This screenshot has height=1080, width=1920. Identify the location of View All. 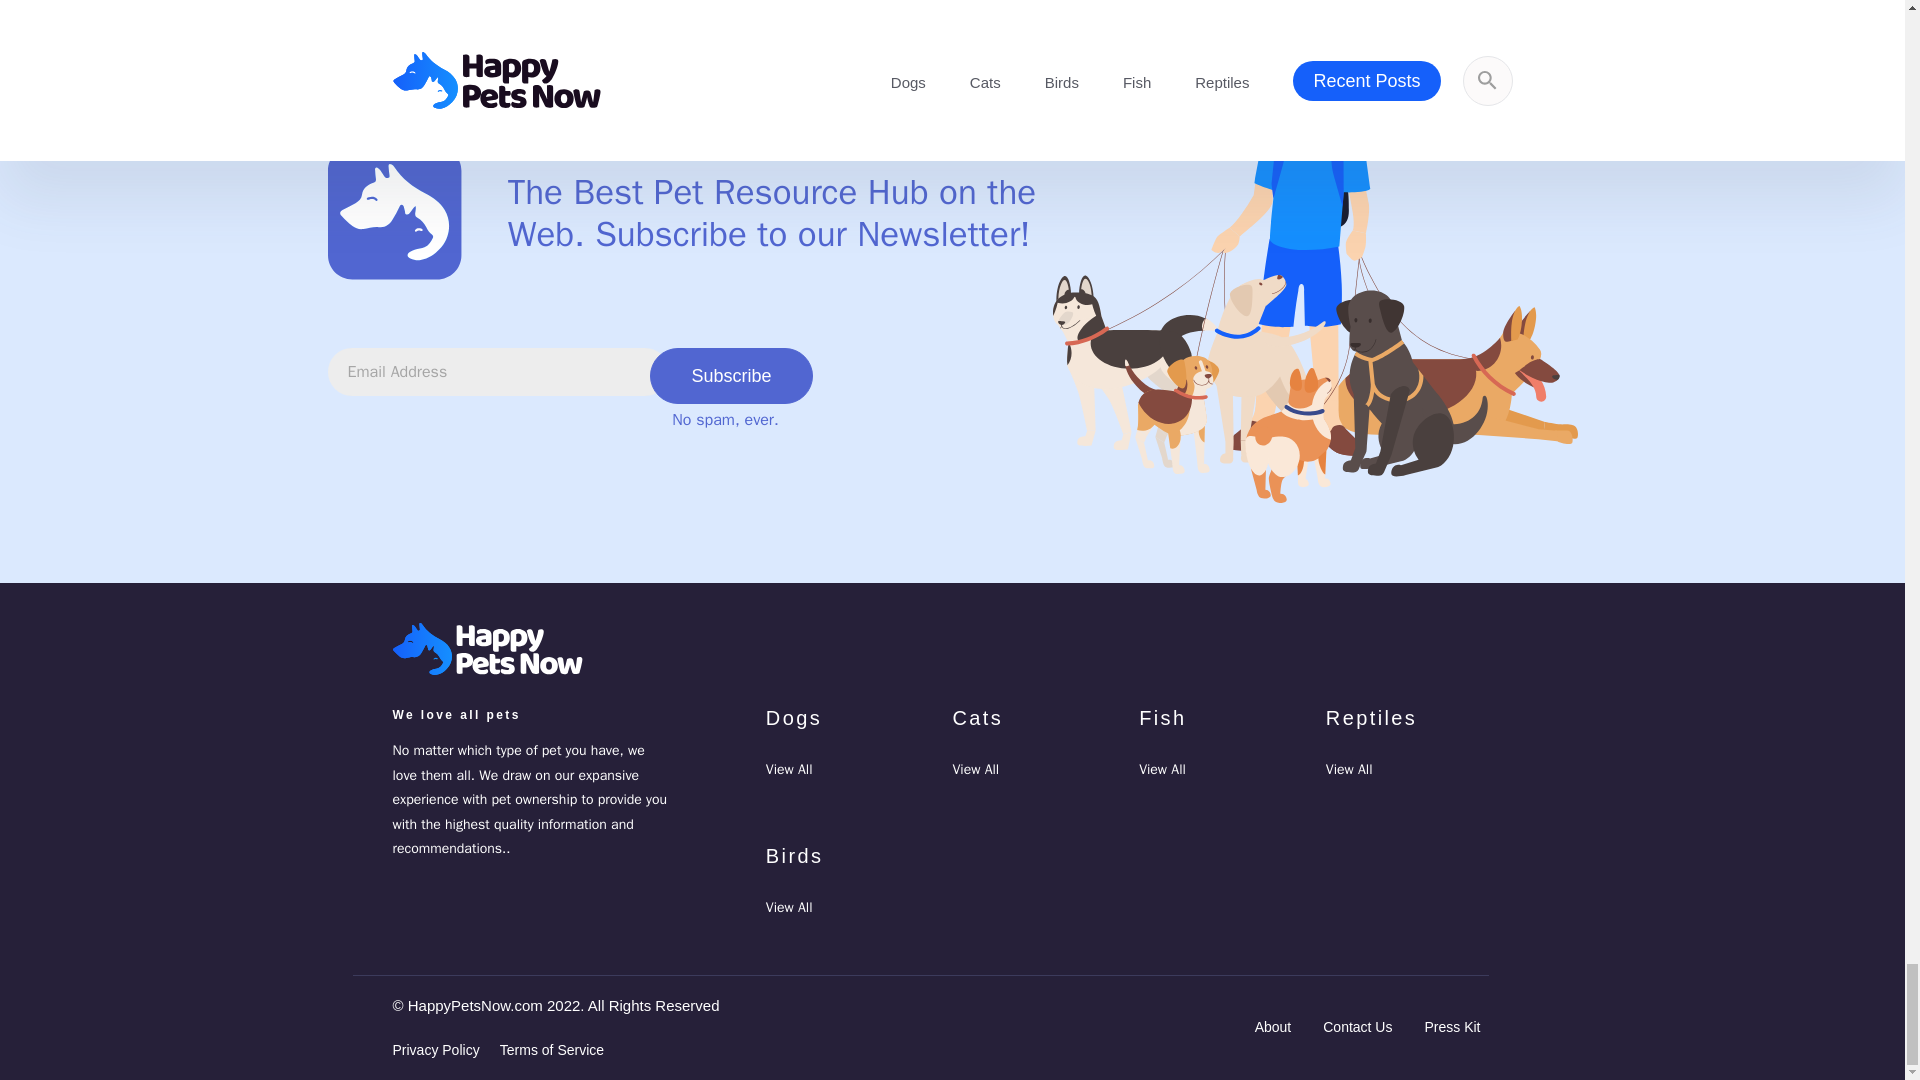
(1349, 769).